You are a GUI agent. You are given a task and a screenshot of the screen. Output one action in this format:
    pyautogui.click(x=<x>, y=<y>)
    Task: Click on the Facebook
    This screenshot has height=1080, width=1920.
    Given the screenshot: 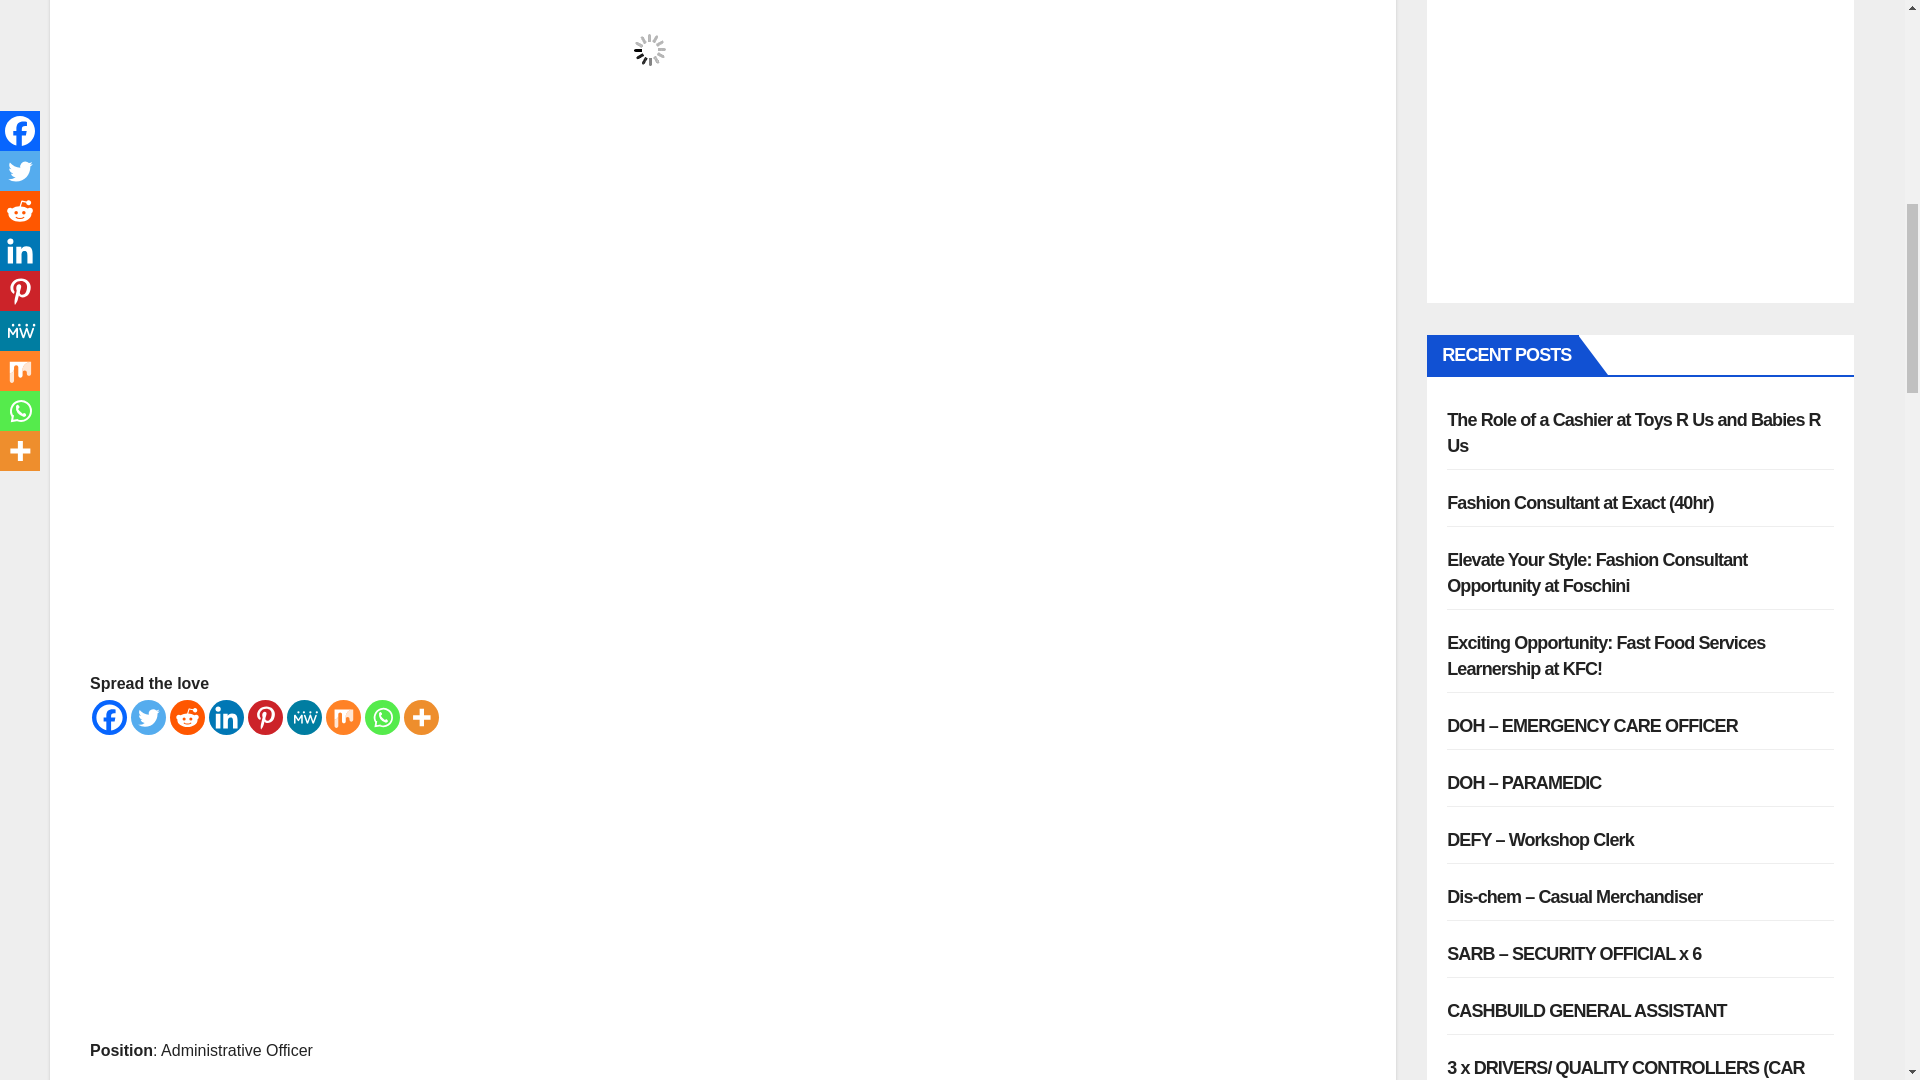 What is the action you would take?
    pyautogui.click(x=109, y=717)
    